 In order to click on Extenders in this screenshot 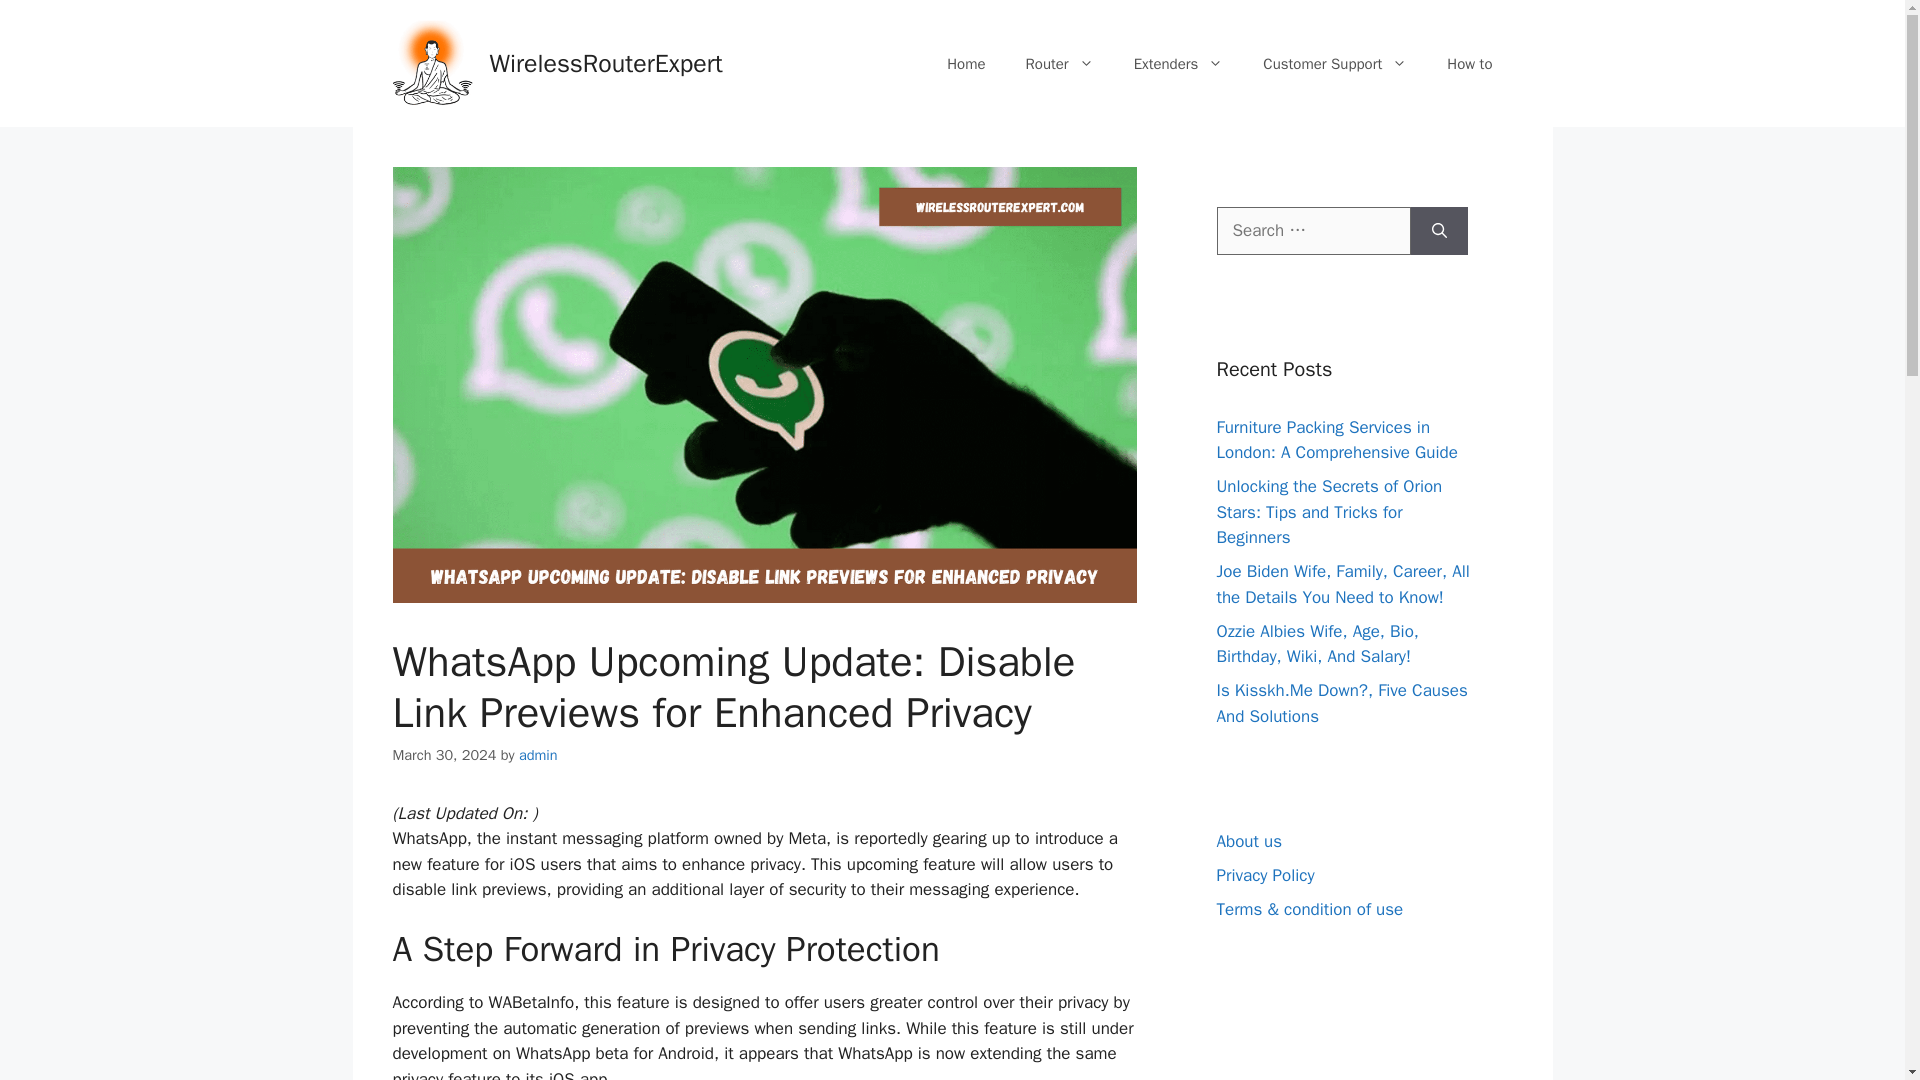, I will do `click(1178, 63)`.